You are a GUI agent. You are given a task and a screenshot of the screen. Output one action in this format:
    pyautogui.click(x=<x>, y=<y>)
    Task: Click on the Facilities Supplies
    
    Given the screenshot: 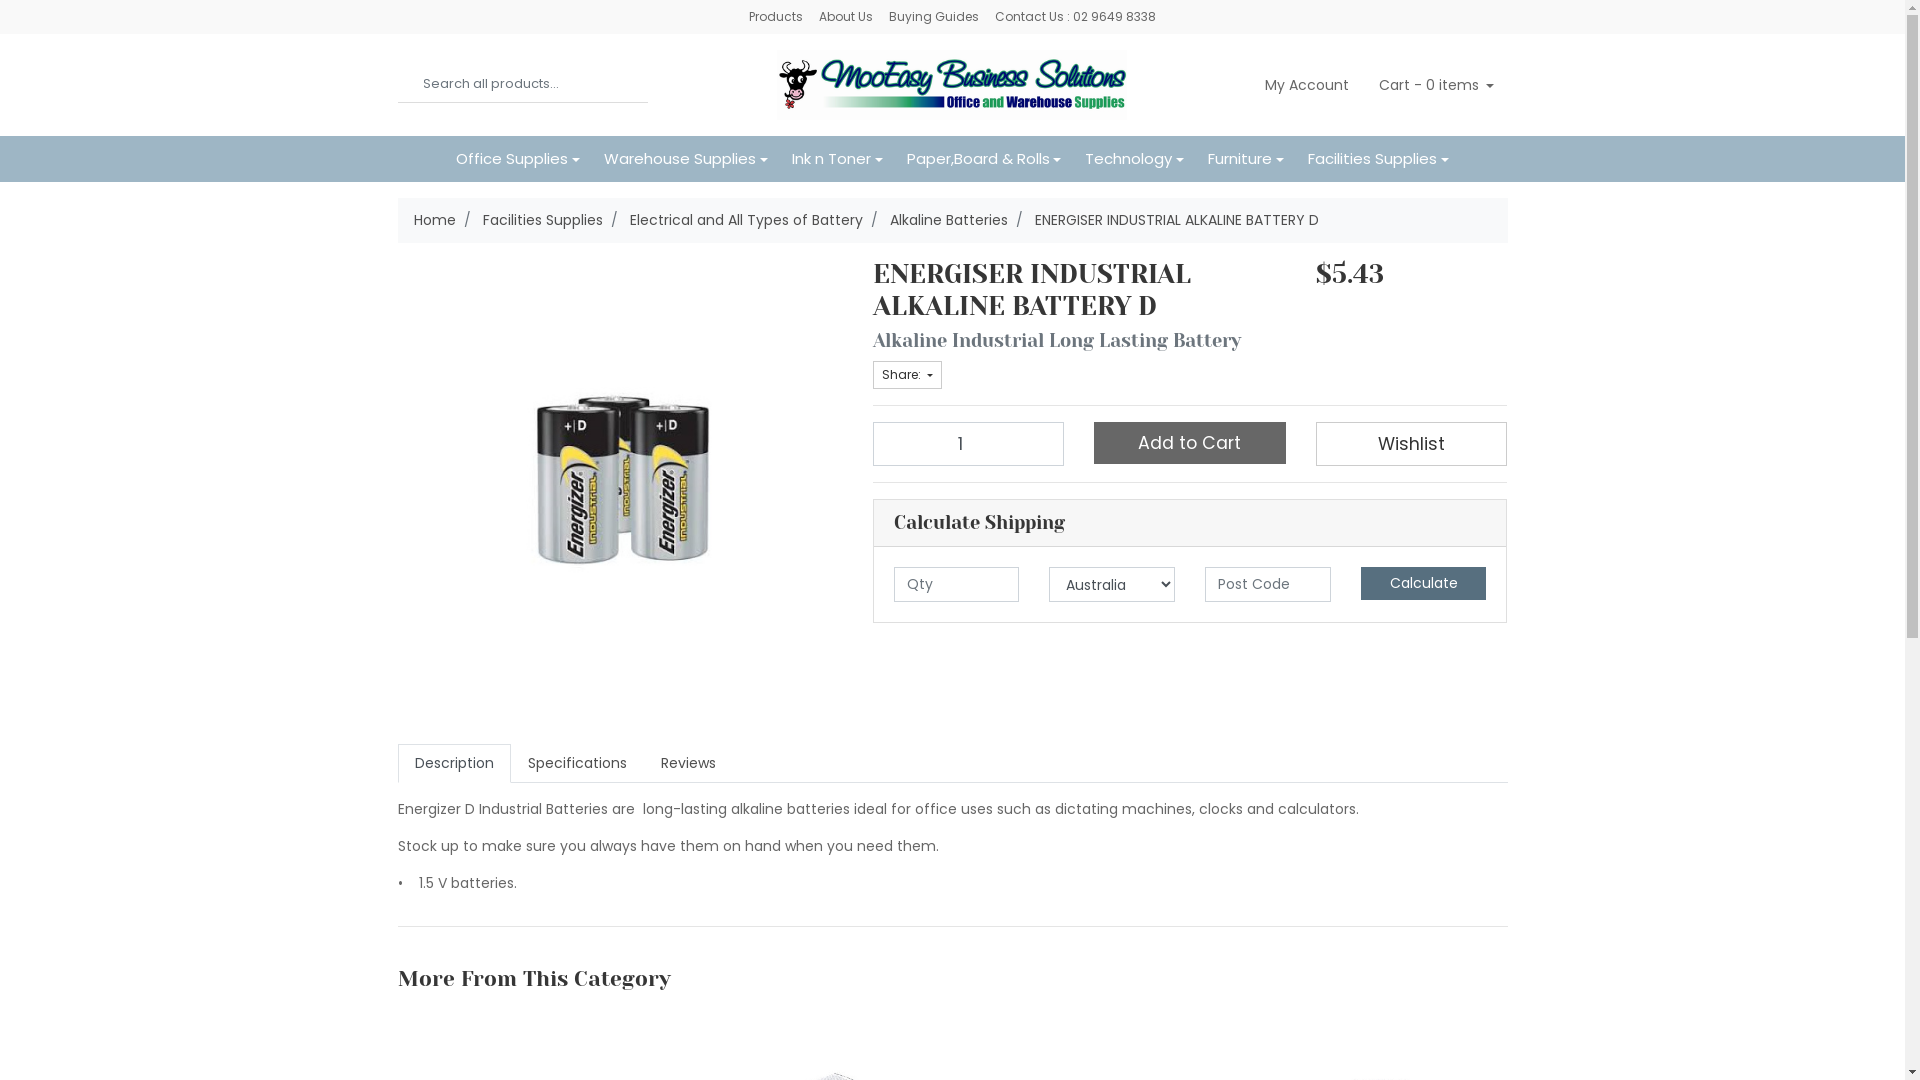 What is the action you would take?
    pyautogui.click(x=1378, y=160)
    